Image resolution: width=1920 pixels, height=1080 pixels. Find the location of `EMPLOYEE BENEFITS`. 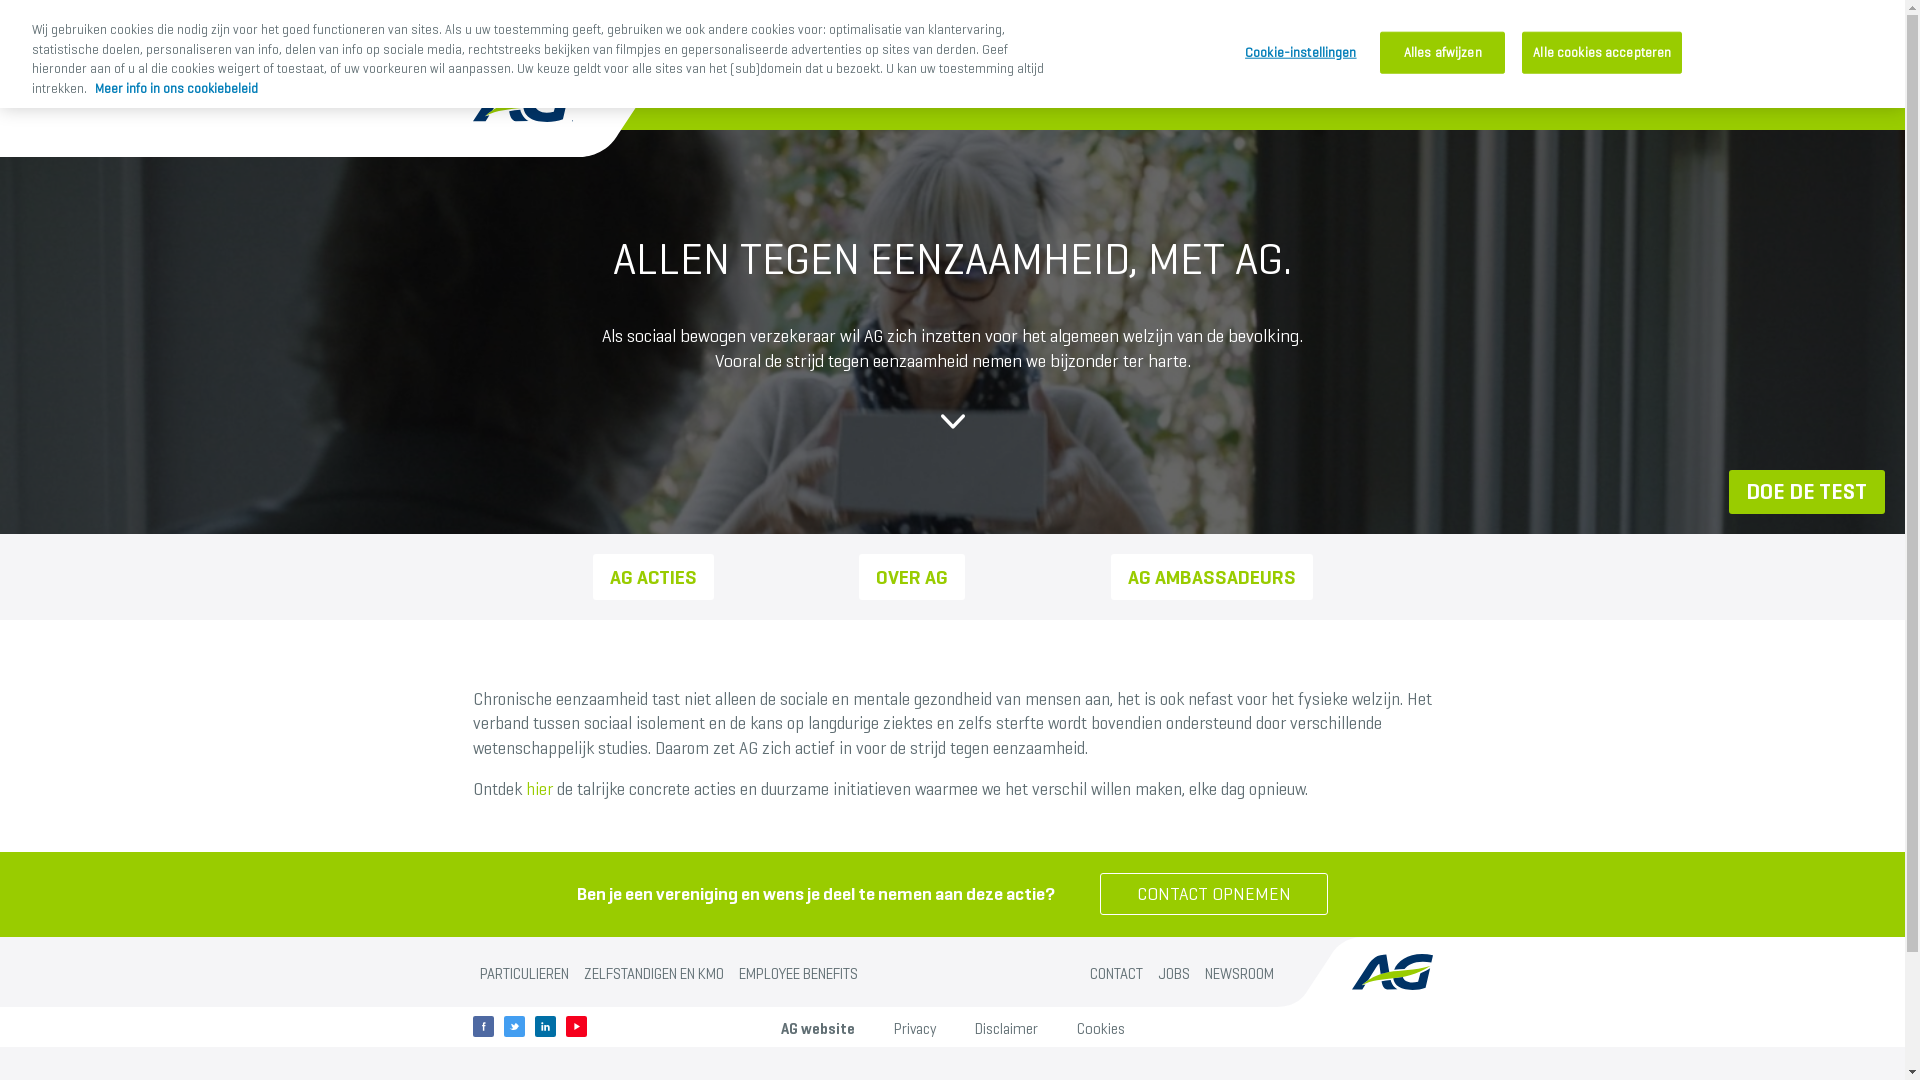

EMPLOYEE BENEFITS is located at coordinates (799, 974).